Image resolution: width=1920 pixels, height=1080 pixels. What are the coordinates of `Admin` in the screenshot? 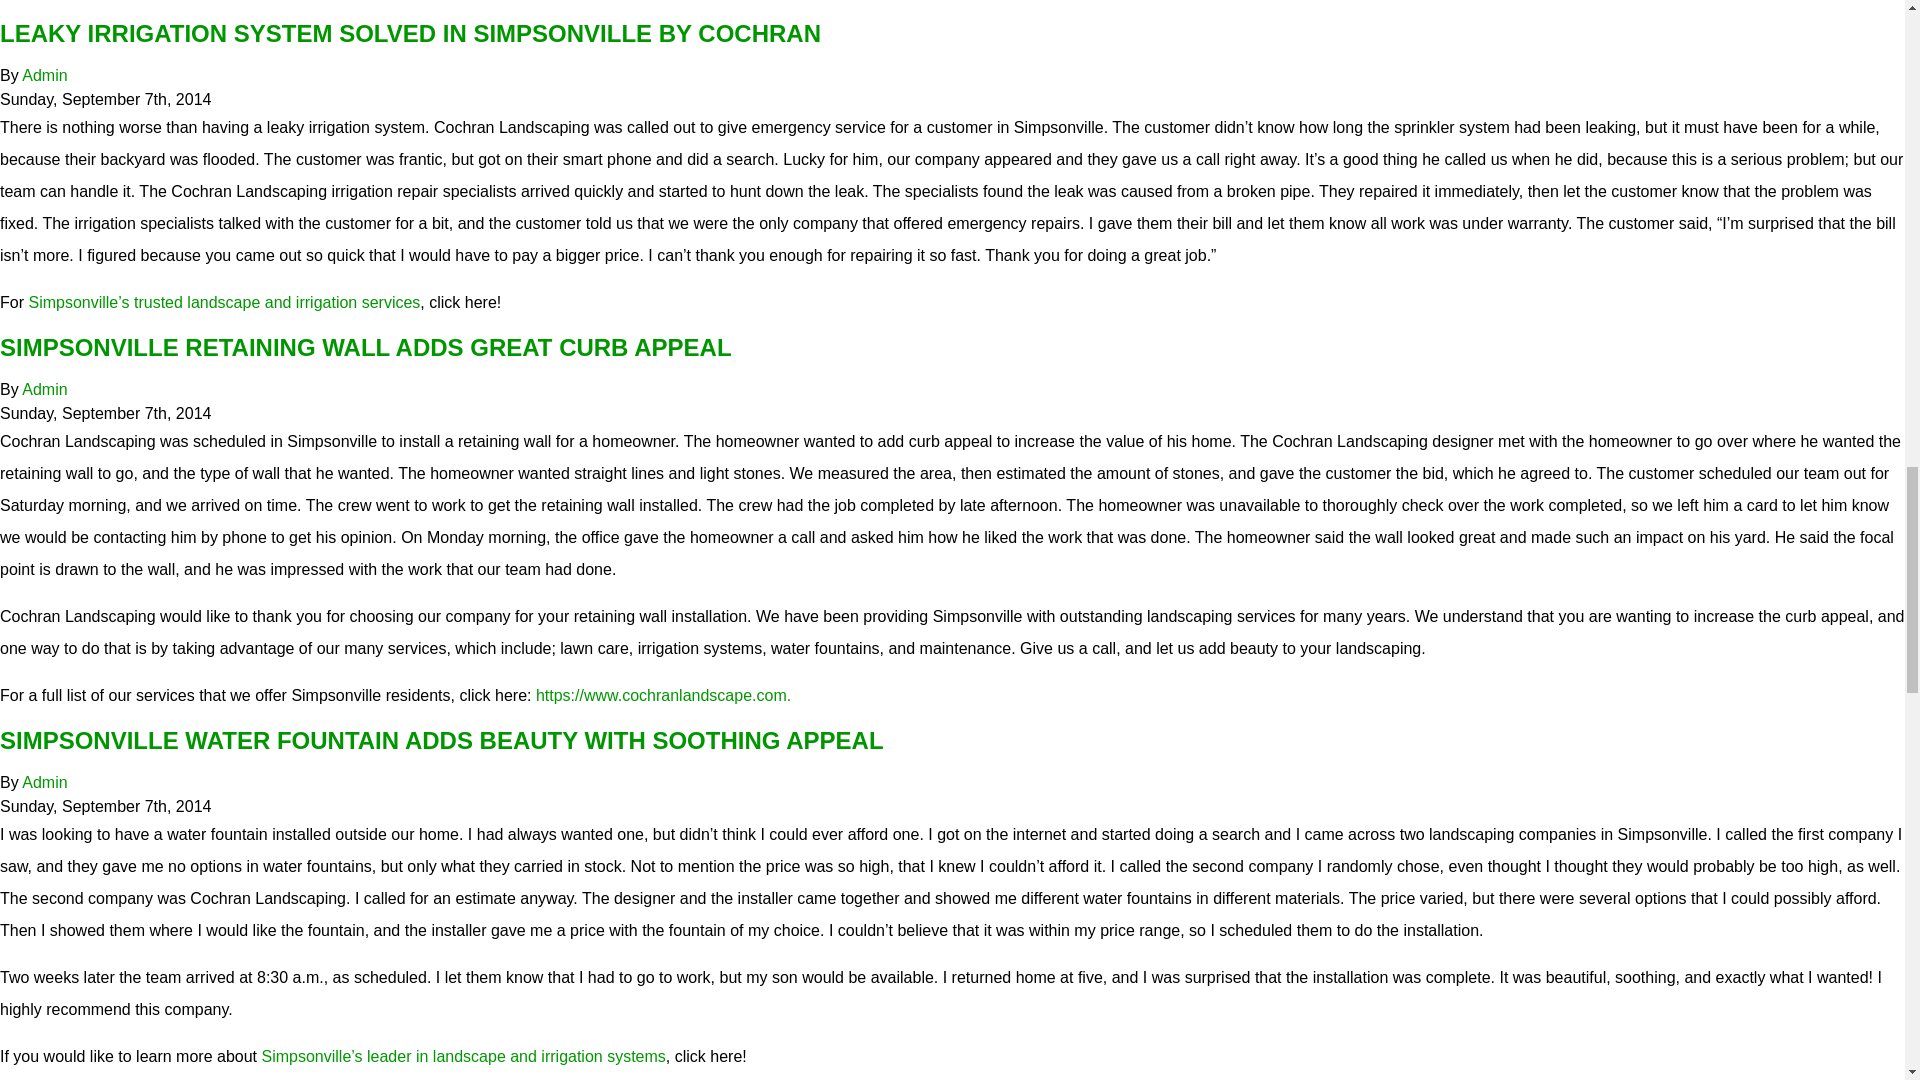 It's located at (44, 782).